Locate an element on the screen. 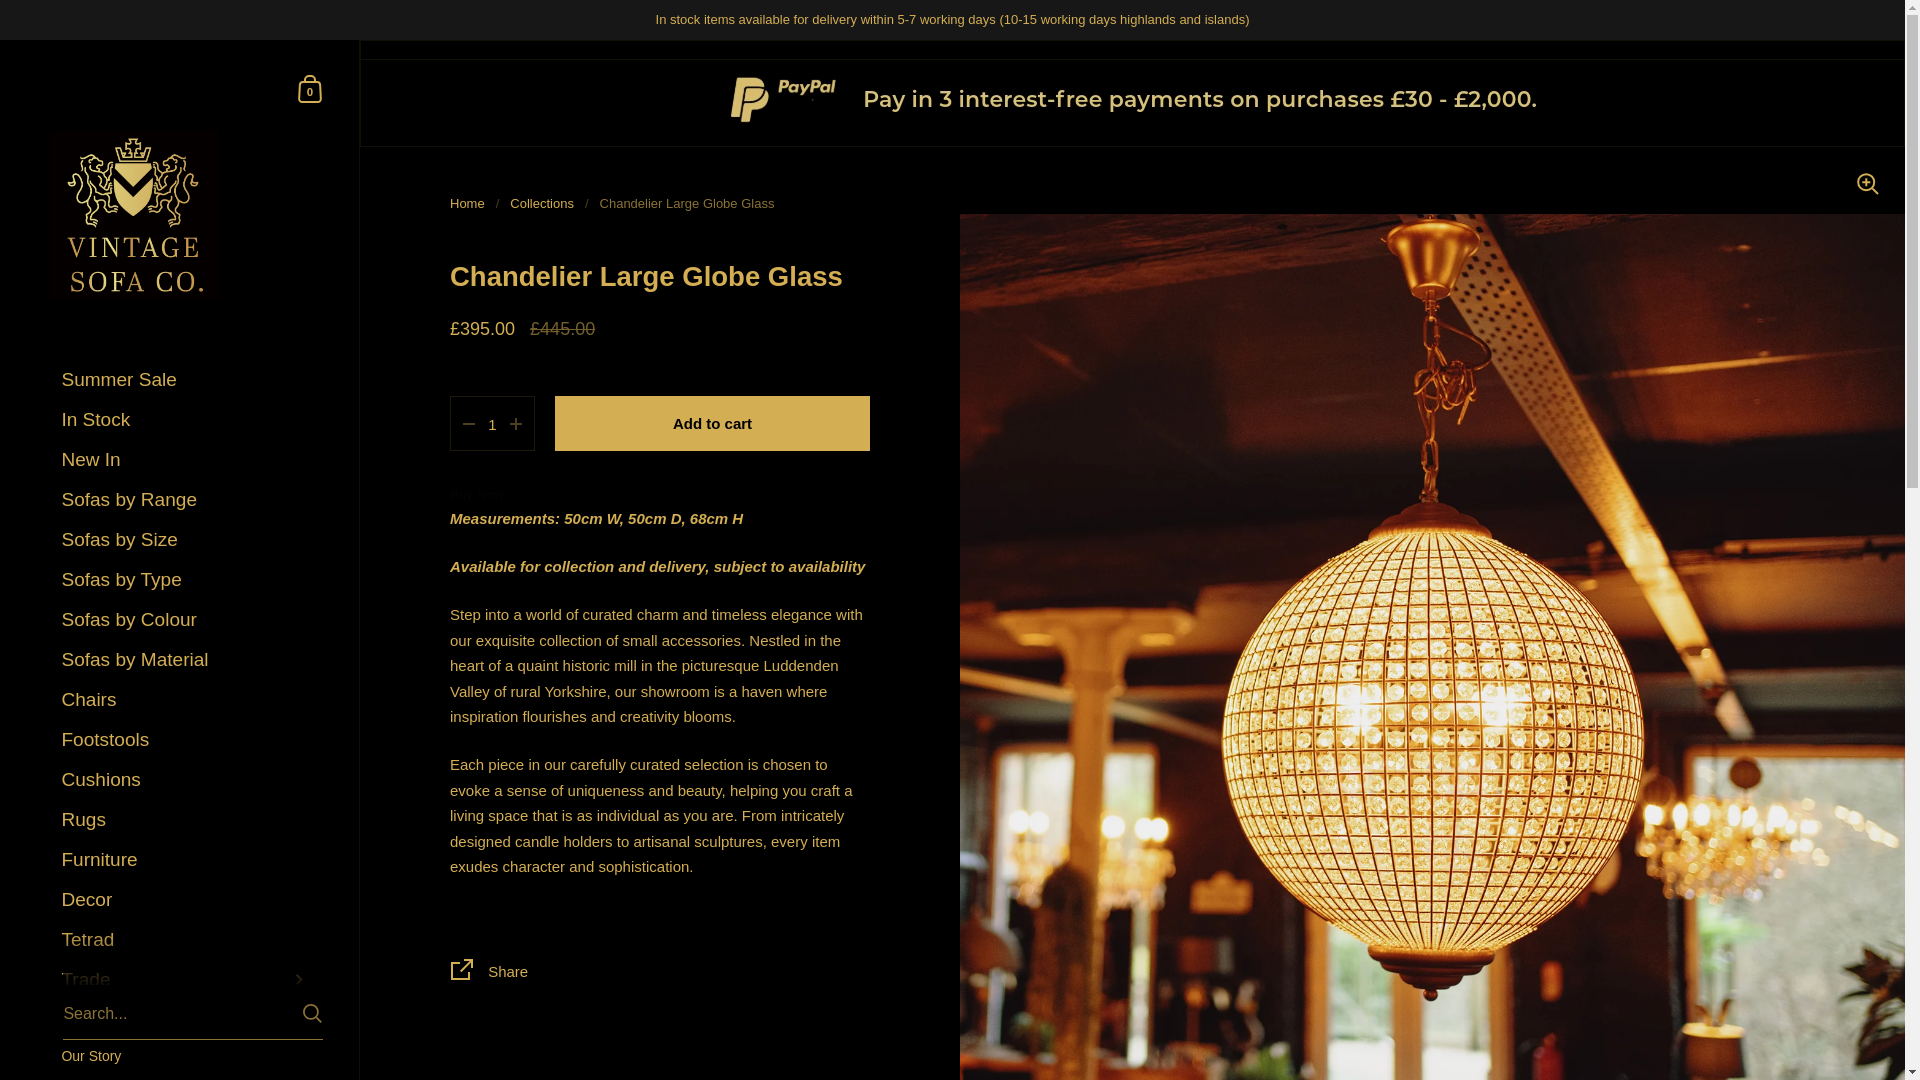 The image size is (1920, 1080). Footstools is located at coordinates (186, 740).